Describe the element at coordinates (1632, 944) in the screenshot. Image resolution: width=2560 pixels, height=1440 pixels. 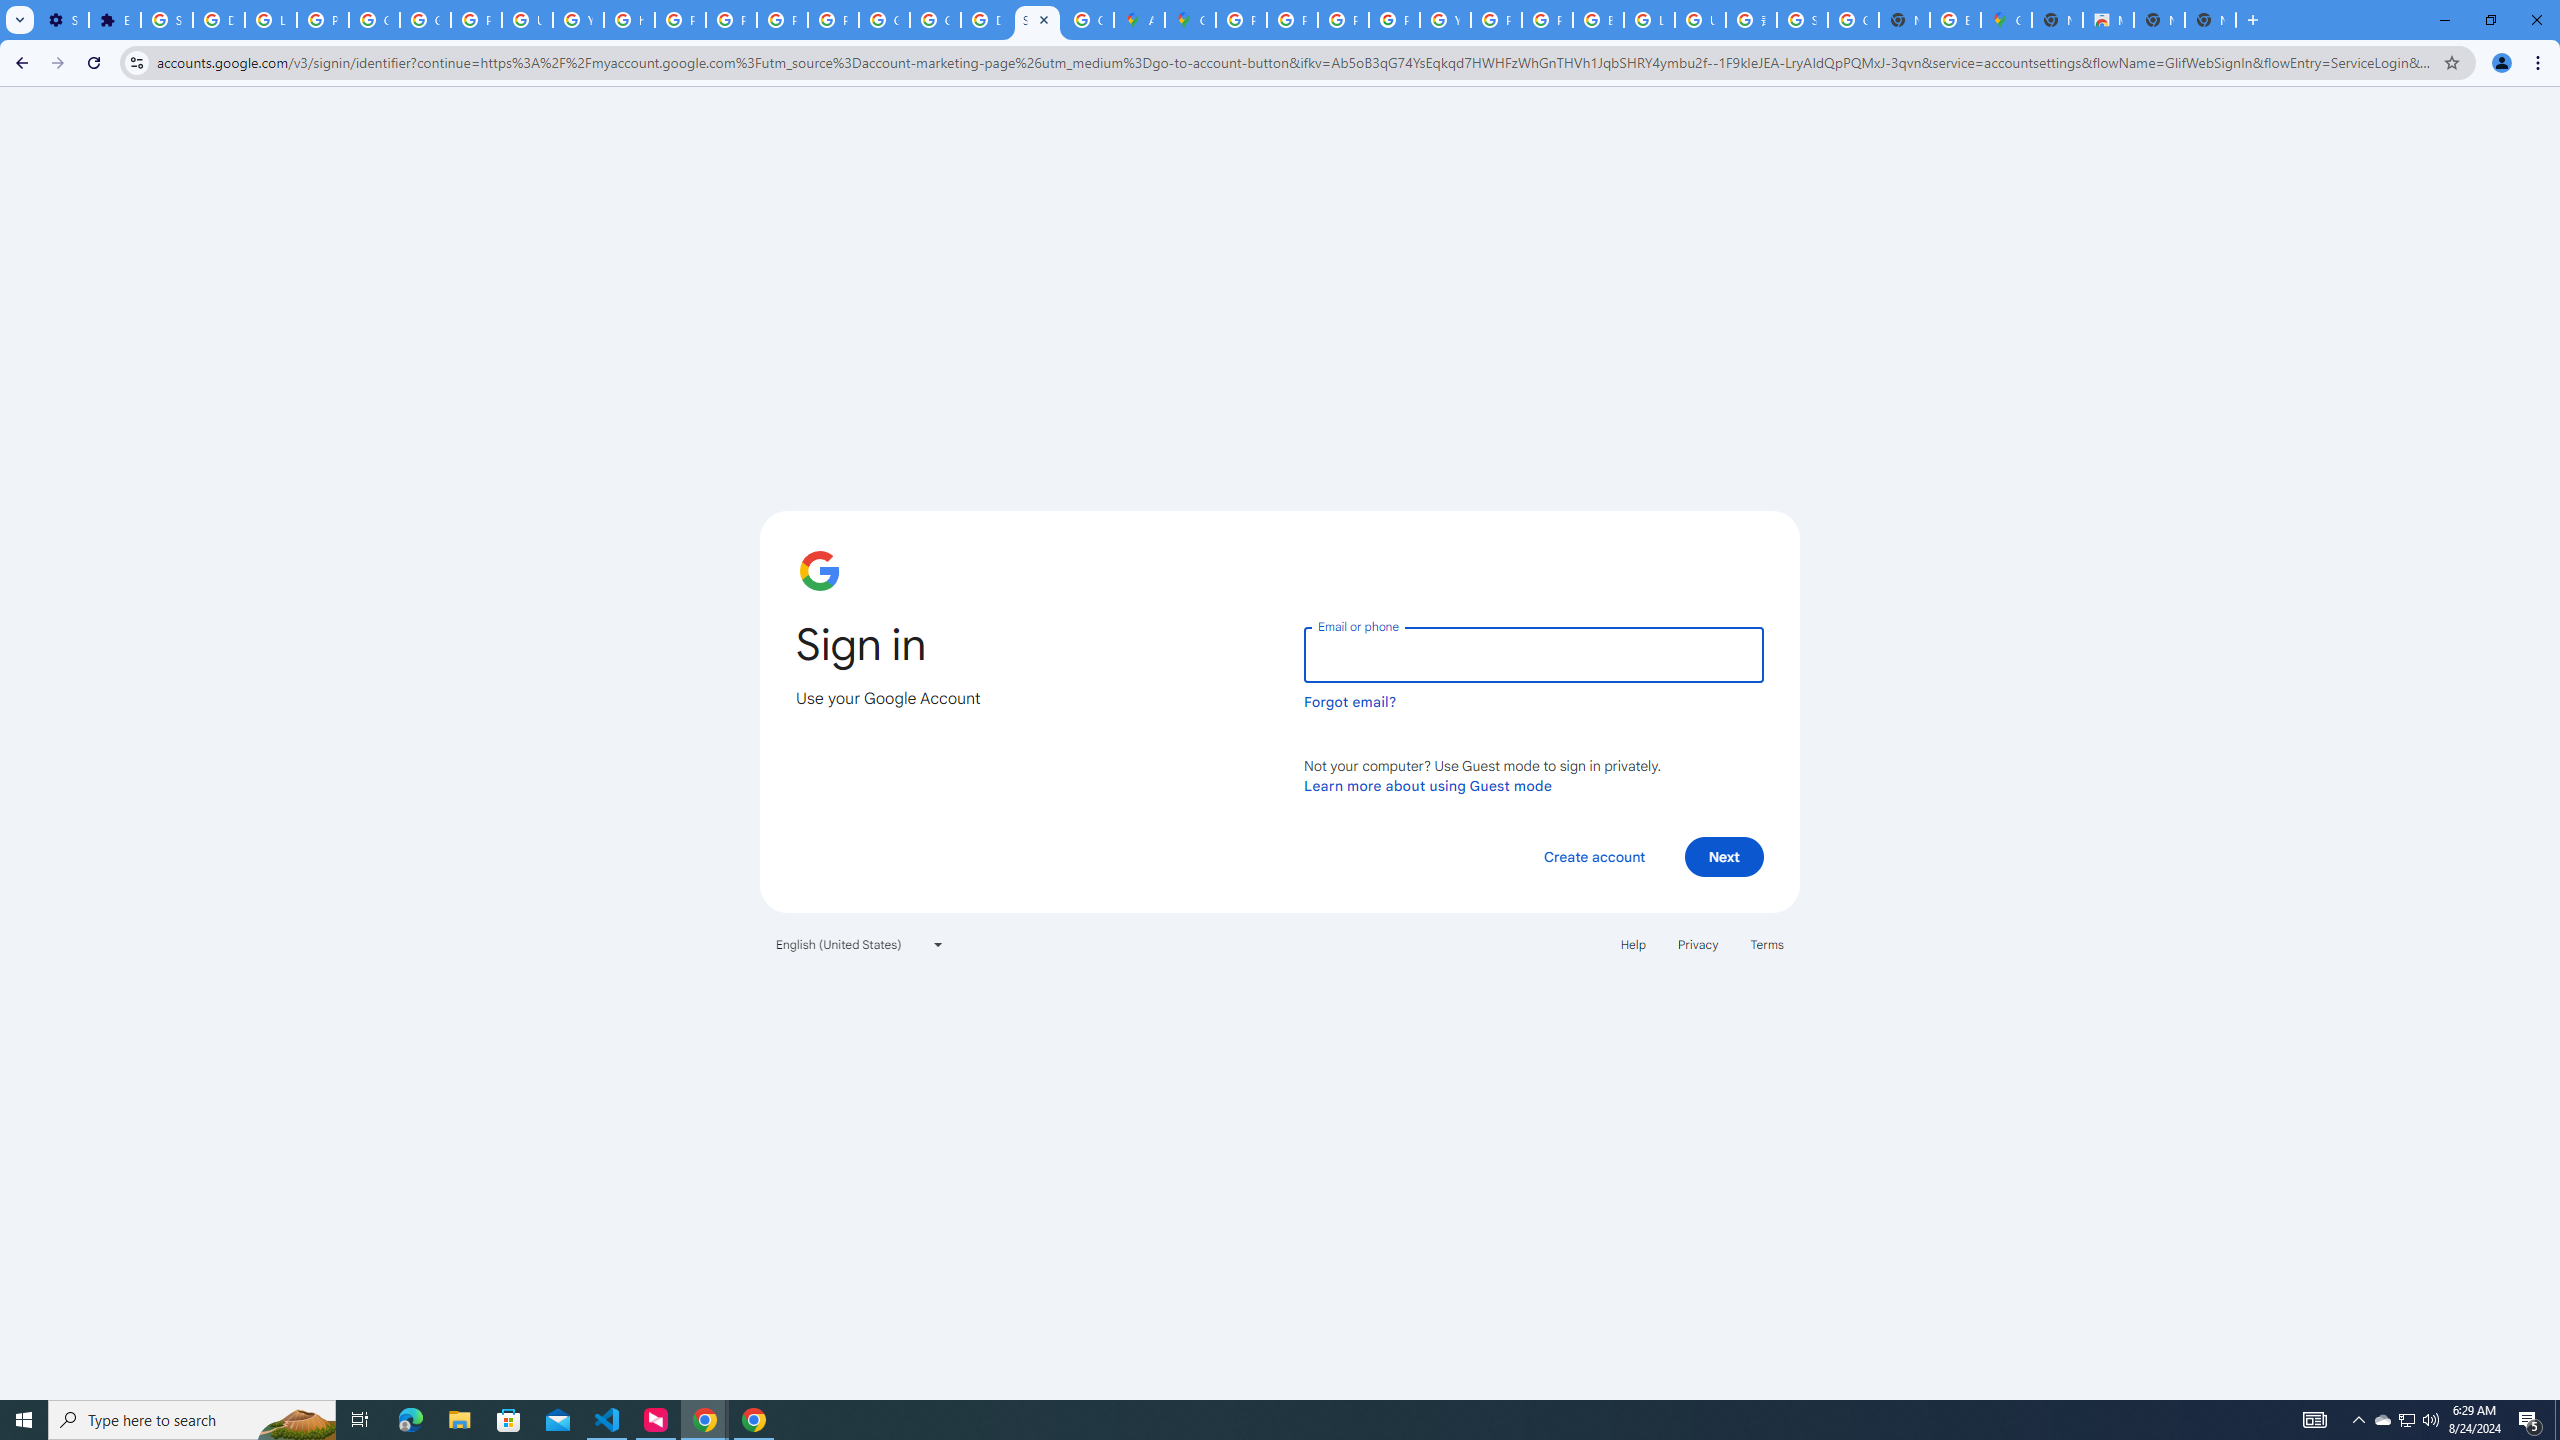
I see `Help` at that location.